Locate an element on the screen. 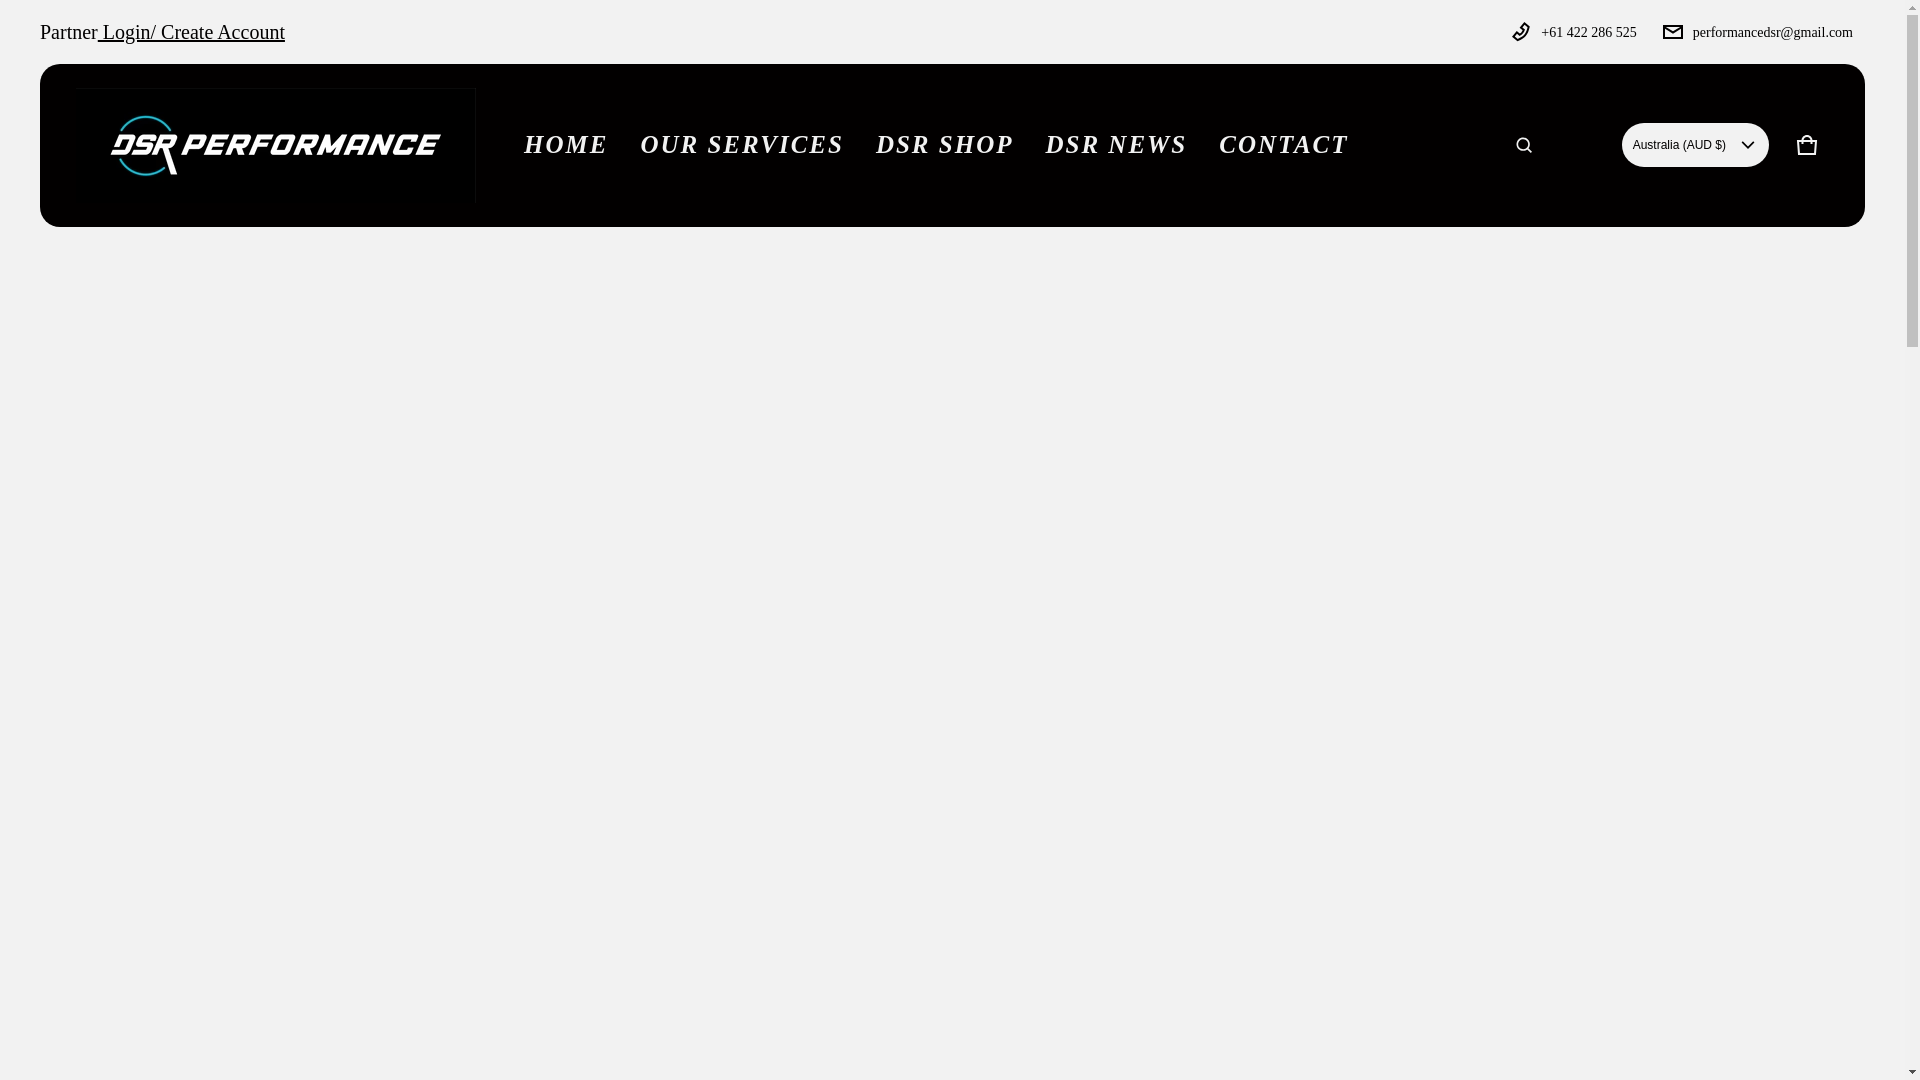  DSR SHOP is located at coordinates (1807, 145).